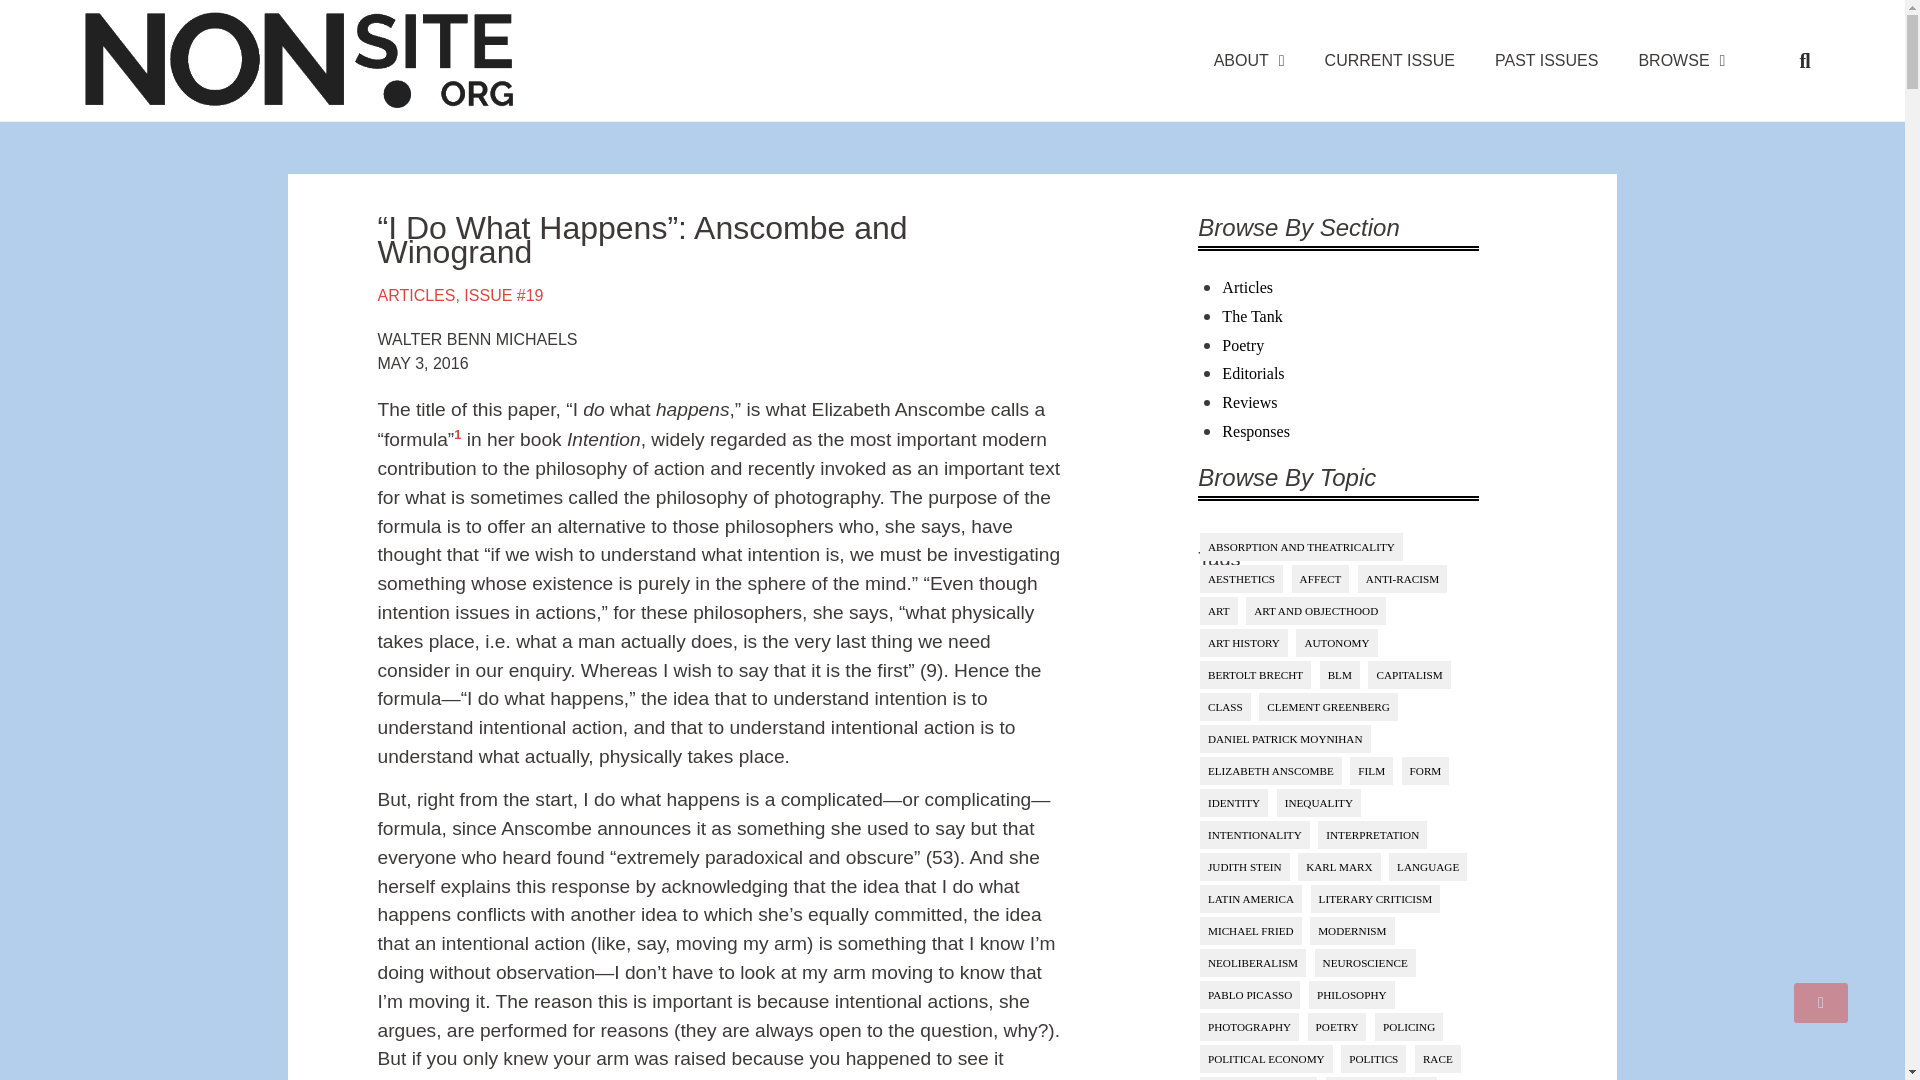  I want to click on ARTICLES, so click(417, 295).